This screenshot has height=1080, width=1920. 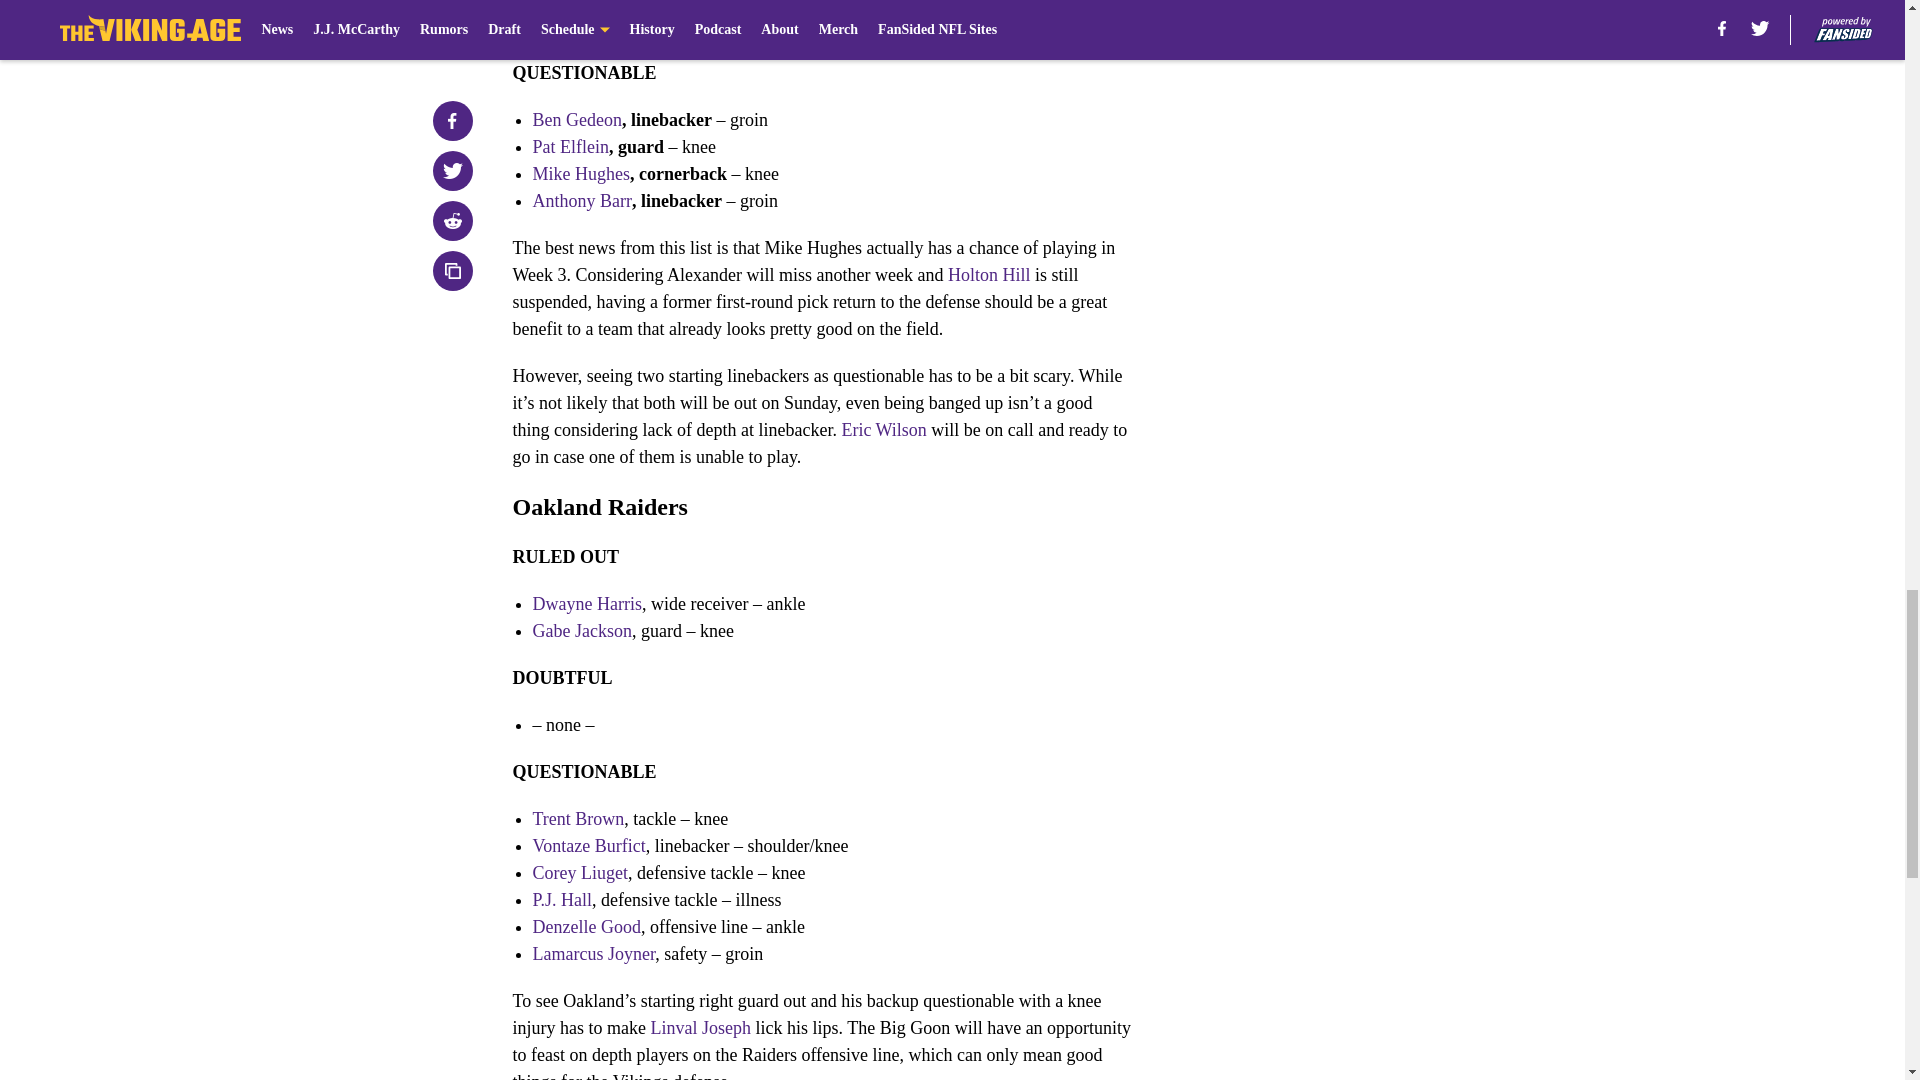 What do you see at coordinates (990, 274) in the screenshot?
I see `Holton Hill` at bounding box center [990, 274].